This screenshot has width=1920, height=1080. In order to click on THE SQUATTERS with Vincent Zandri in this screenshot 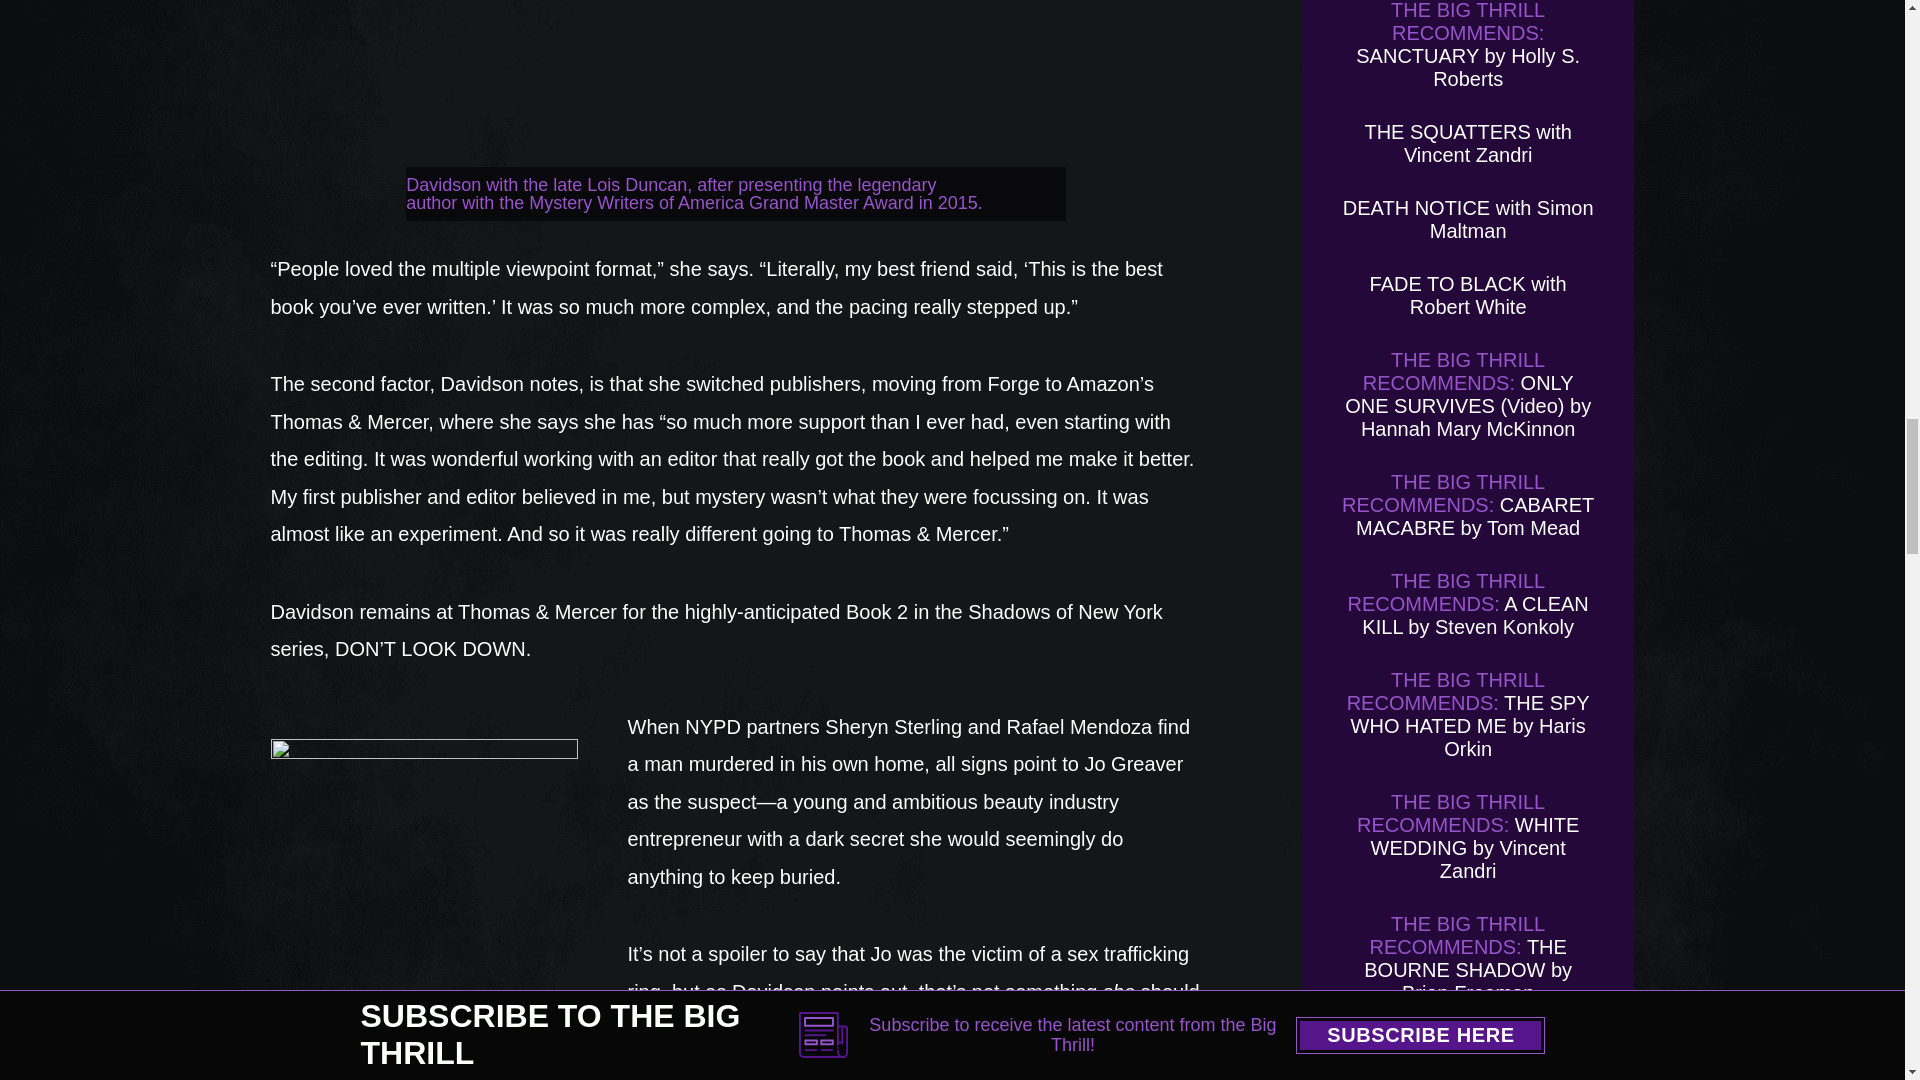, I will do `click(1466, 143)`.